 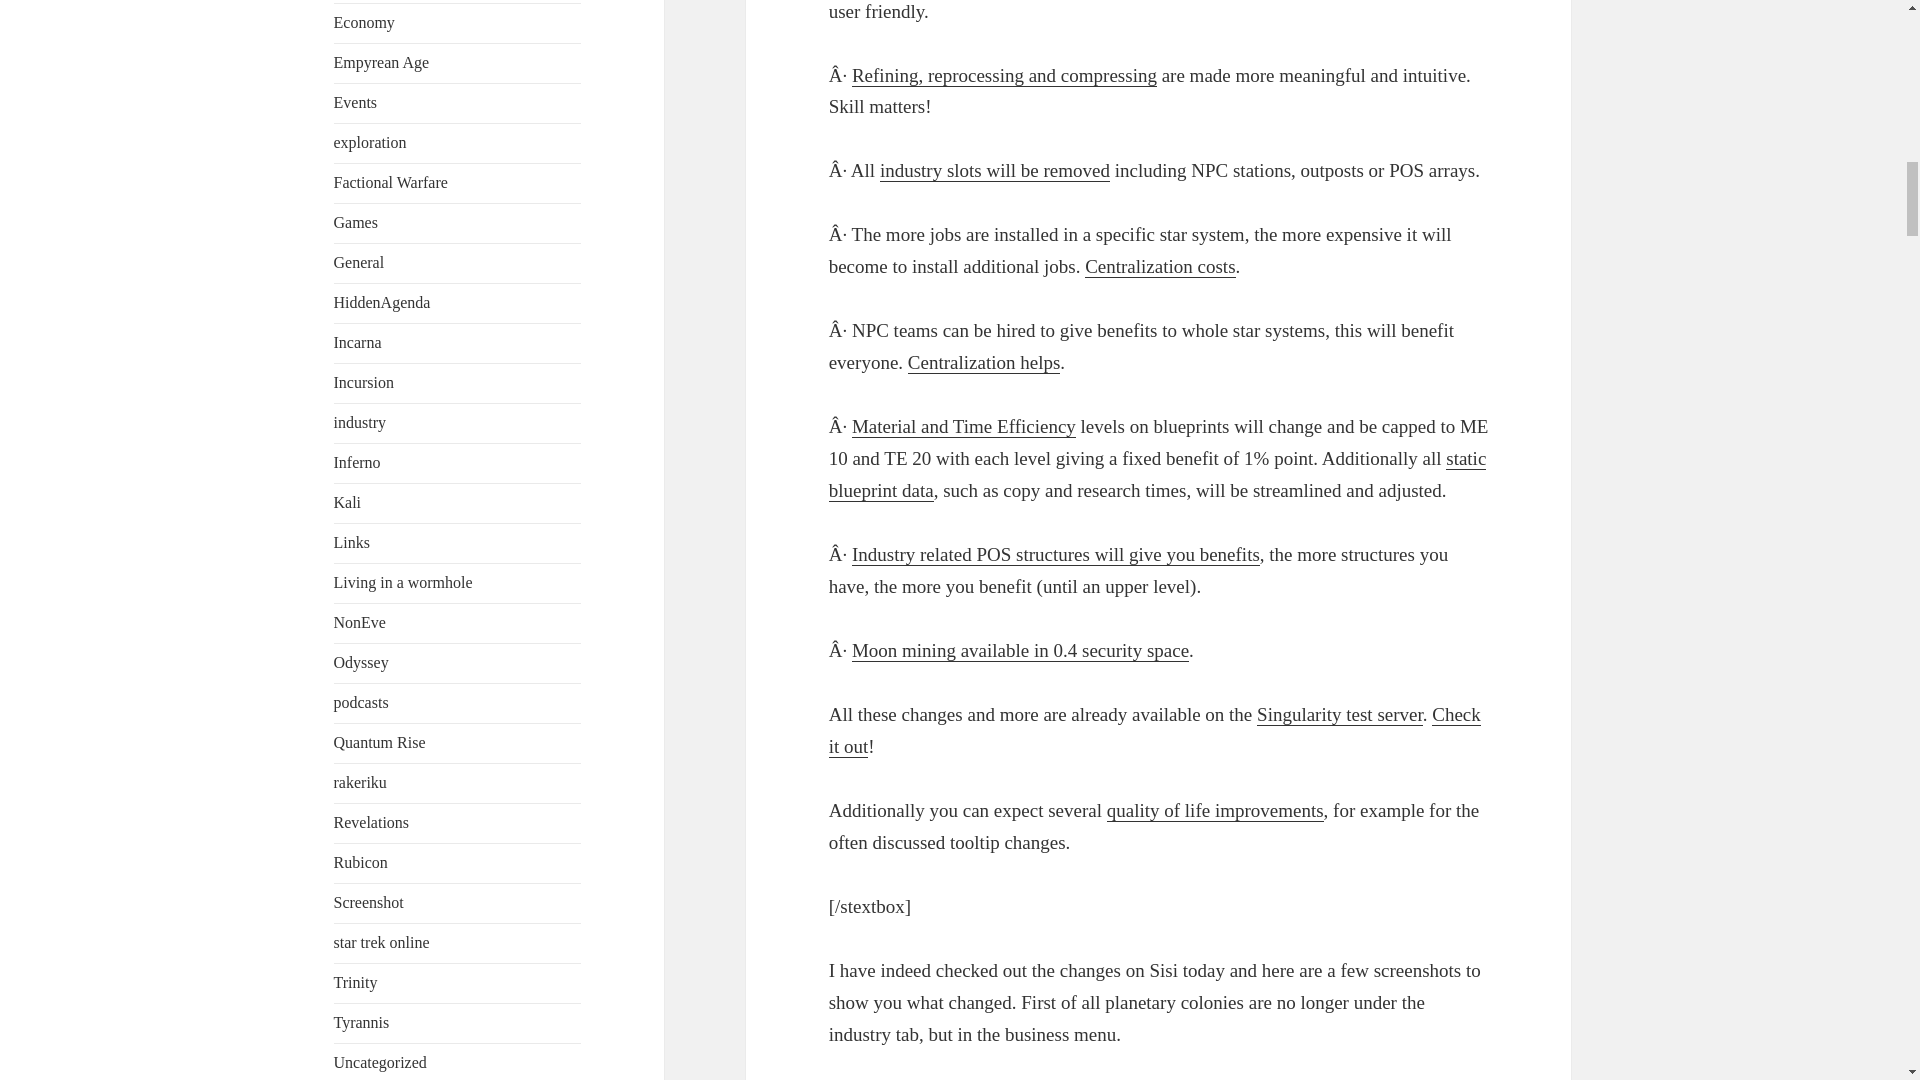 I want to click on Factional Warfare, so click(x=390, y=182).